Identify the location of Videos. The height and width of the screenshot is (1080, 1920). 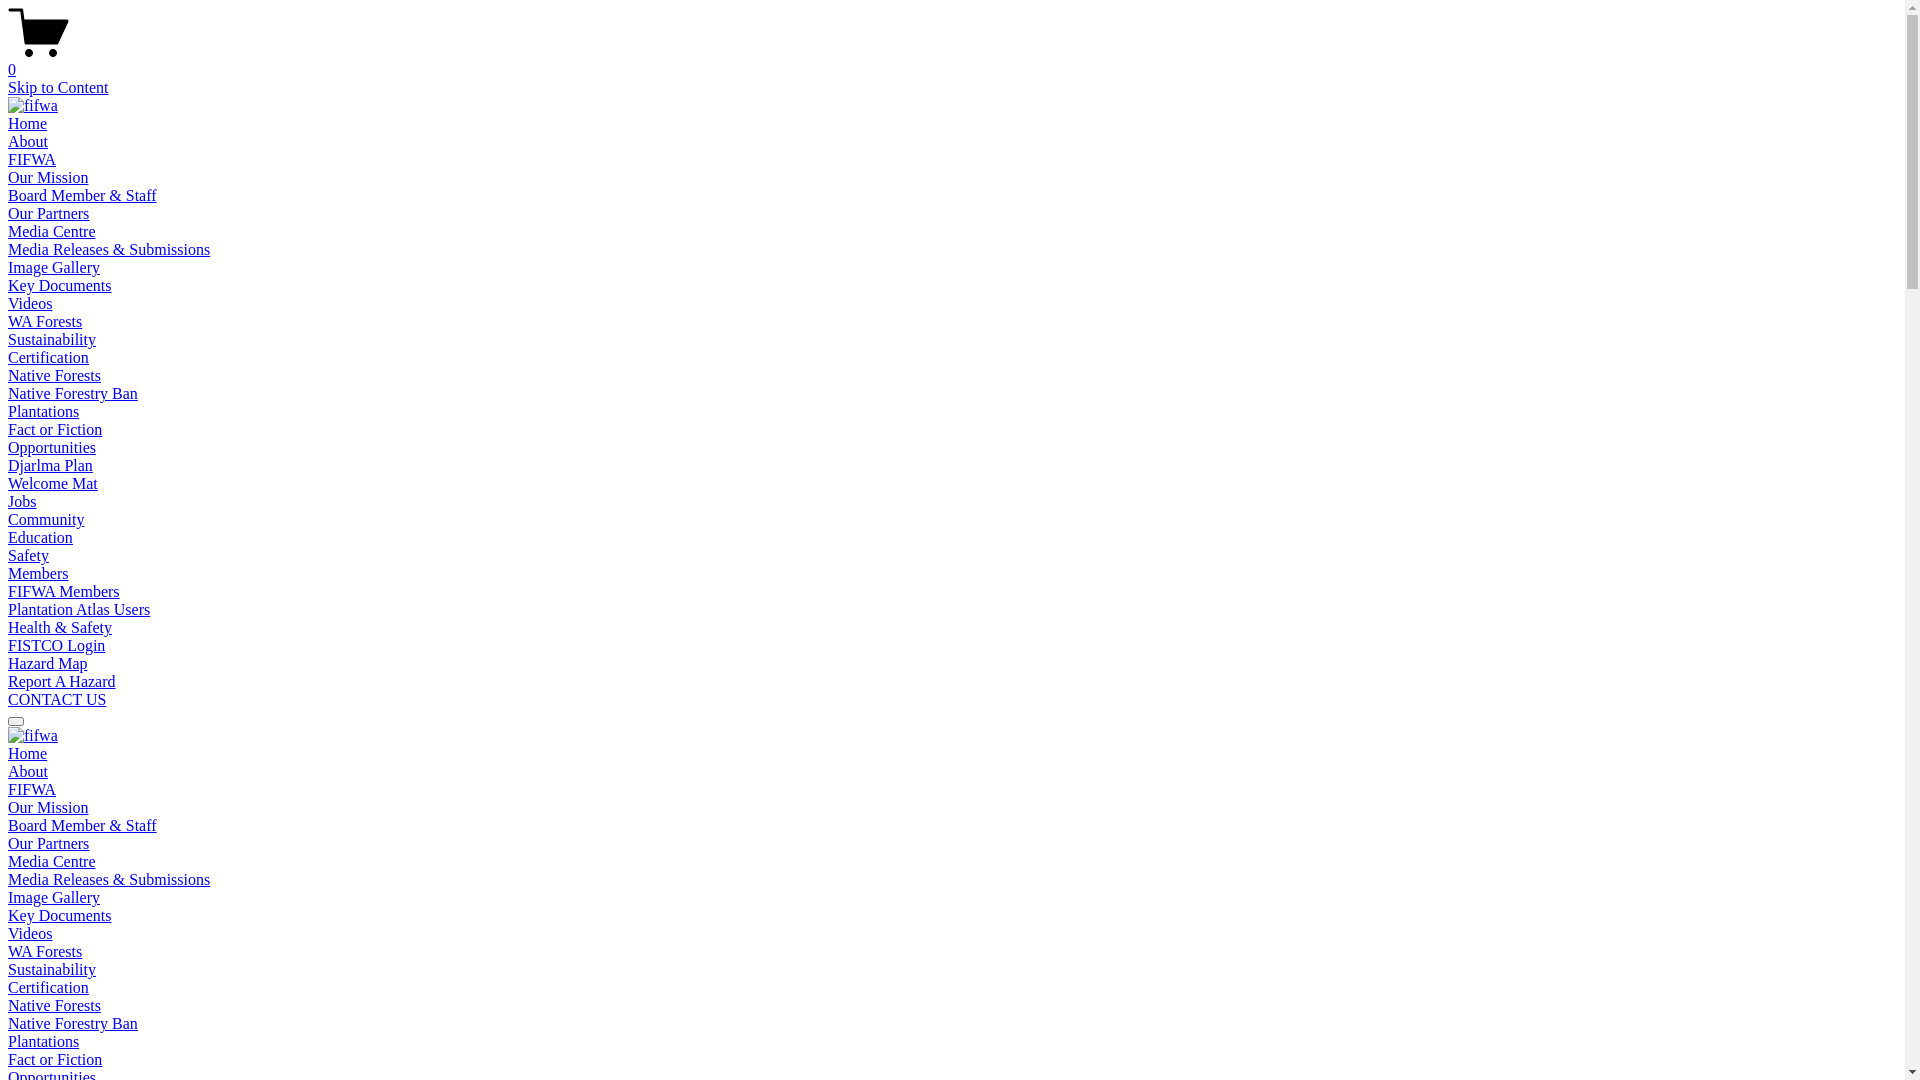
(30, 934).